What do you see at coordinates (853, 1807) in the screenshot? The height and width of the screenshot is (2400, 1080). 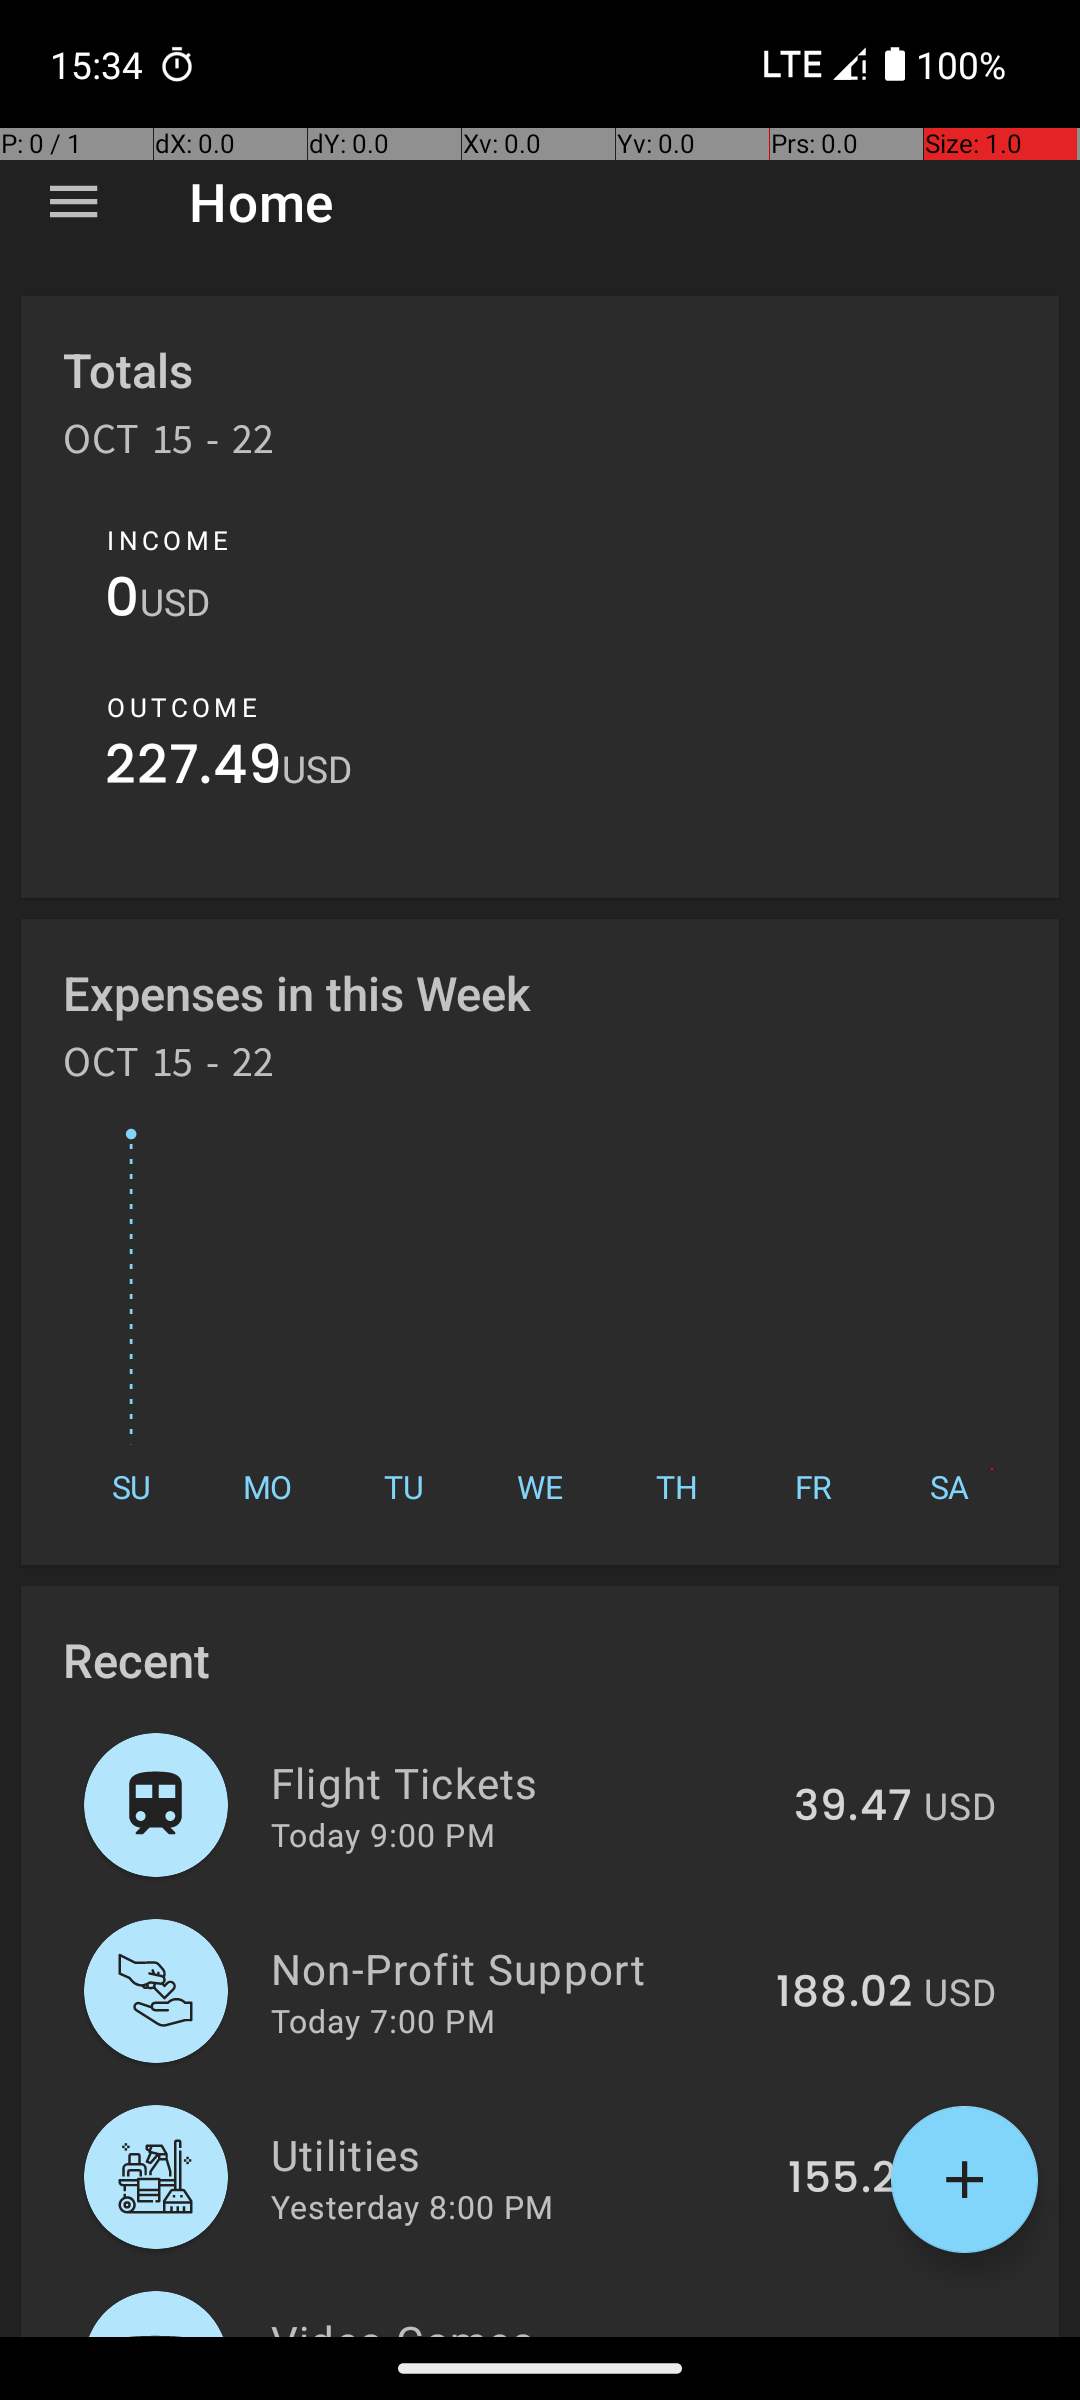 I see `39.47` at bounding box center [853, 1807].